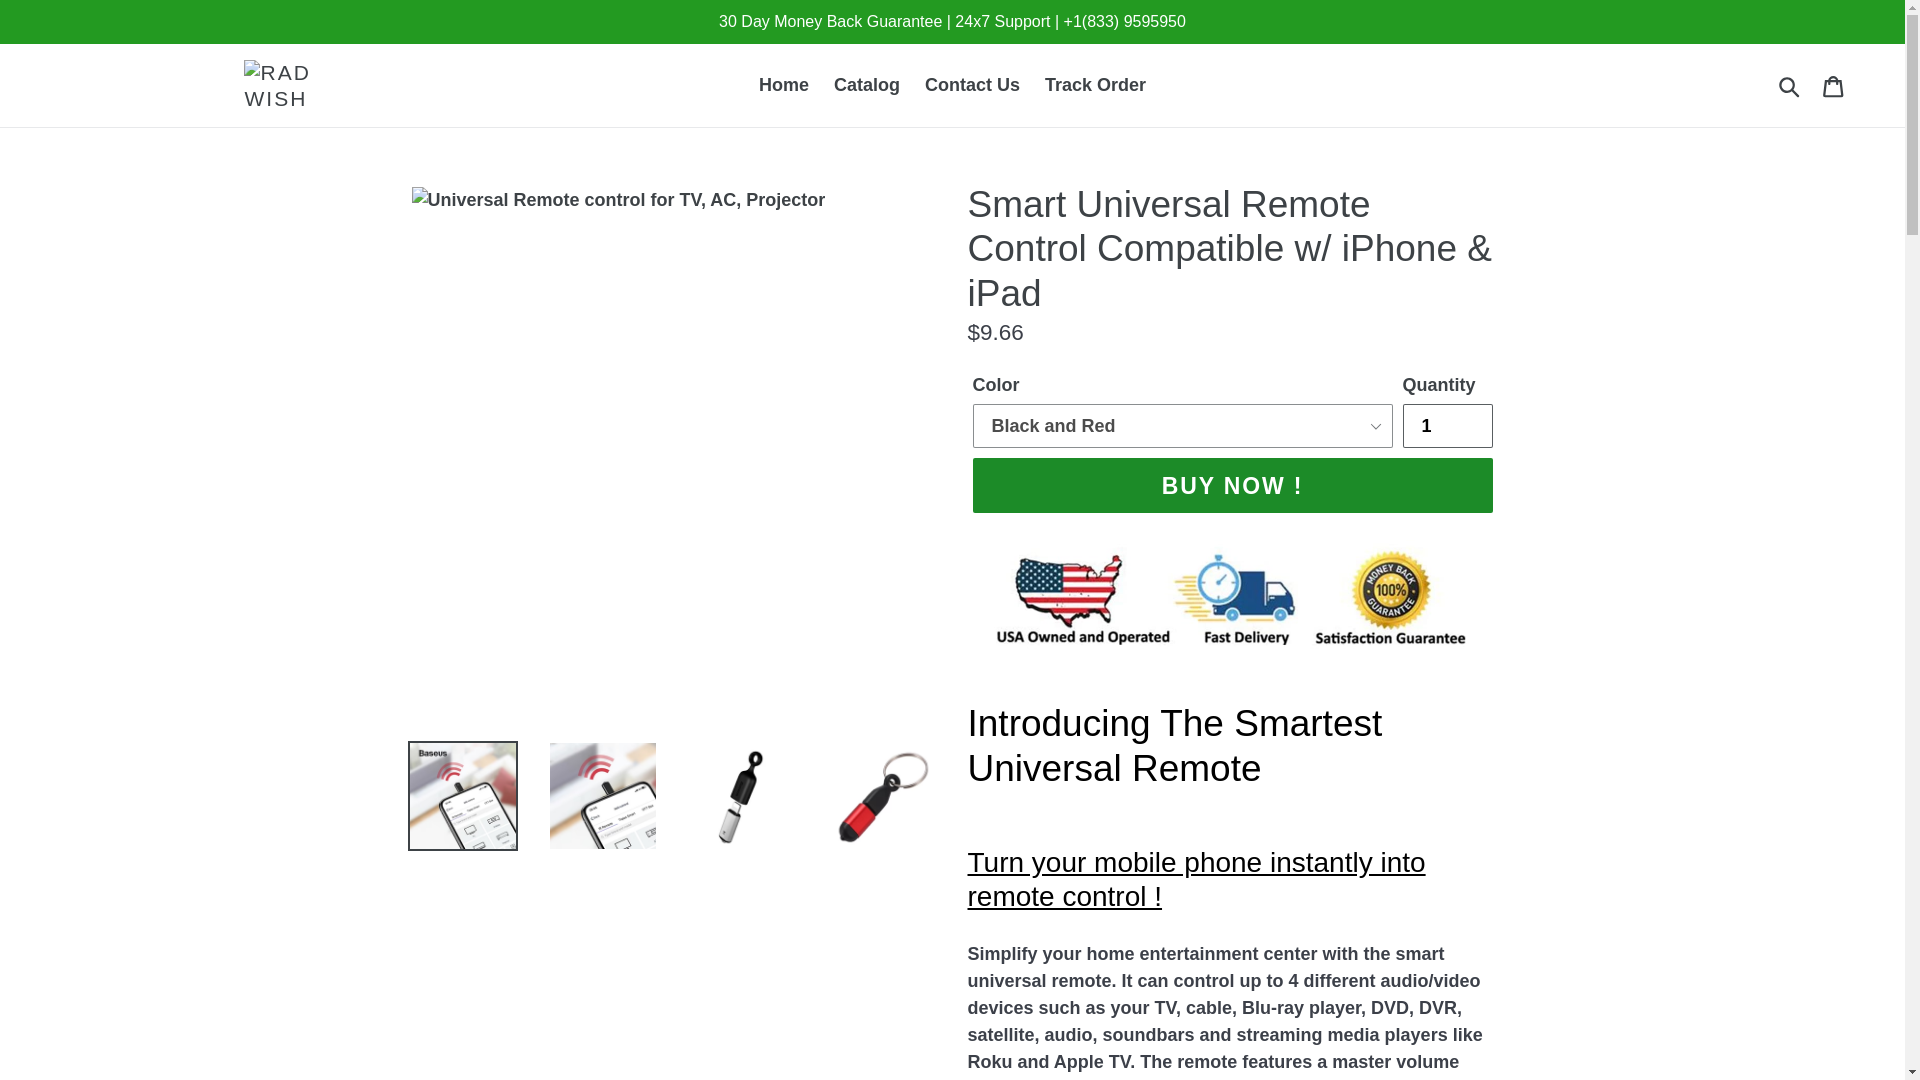 Image resolution: width=1920 pixels, height=1080 pixels. Describe the element at coordinates (1446, 426) in the screenshot. I see `1` at that location.